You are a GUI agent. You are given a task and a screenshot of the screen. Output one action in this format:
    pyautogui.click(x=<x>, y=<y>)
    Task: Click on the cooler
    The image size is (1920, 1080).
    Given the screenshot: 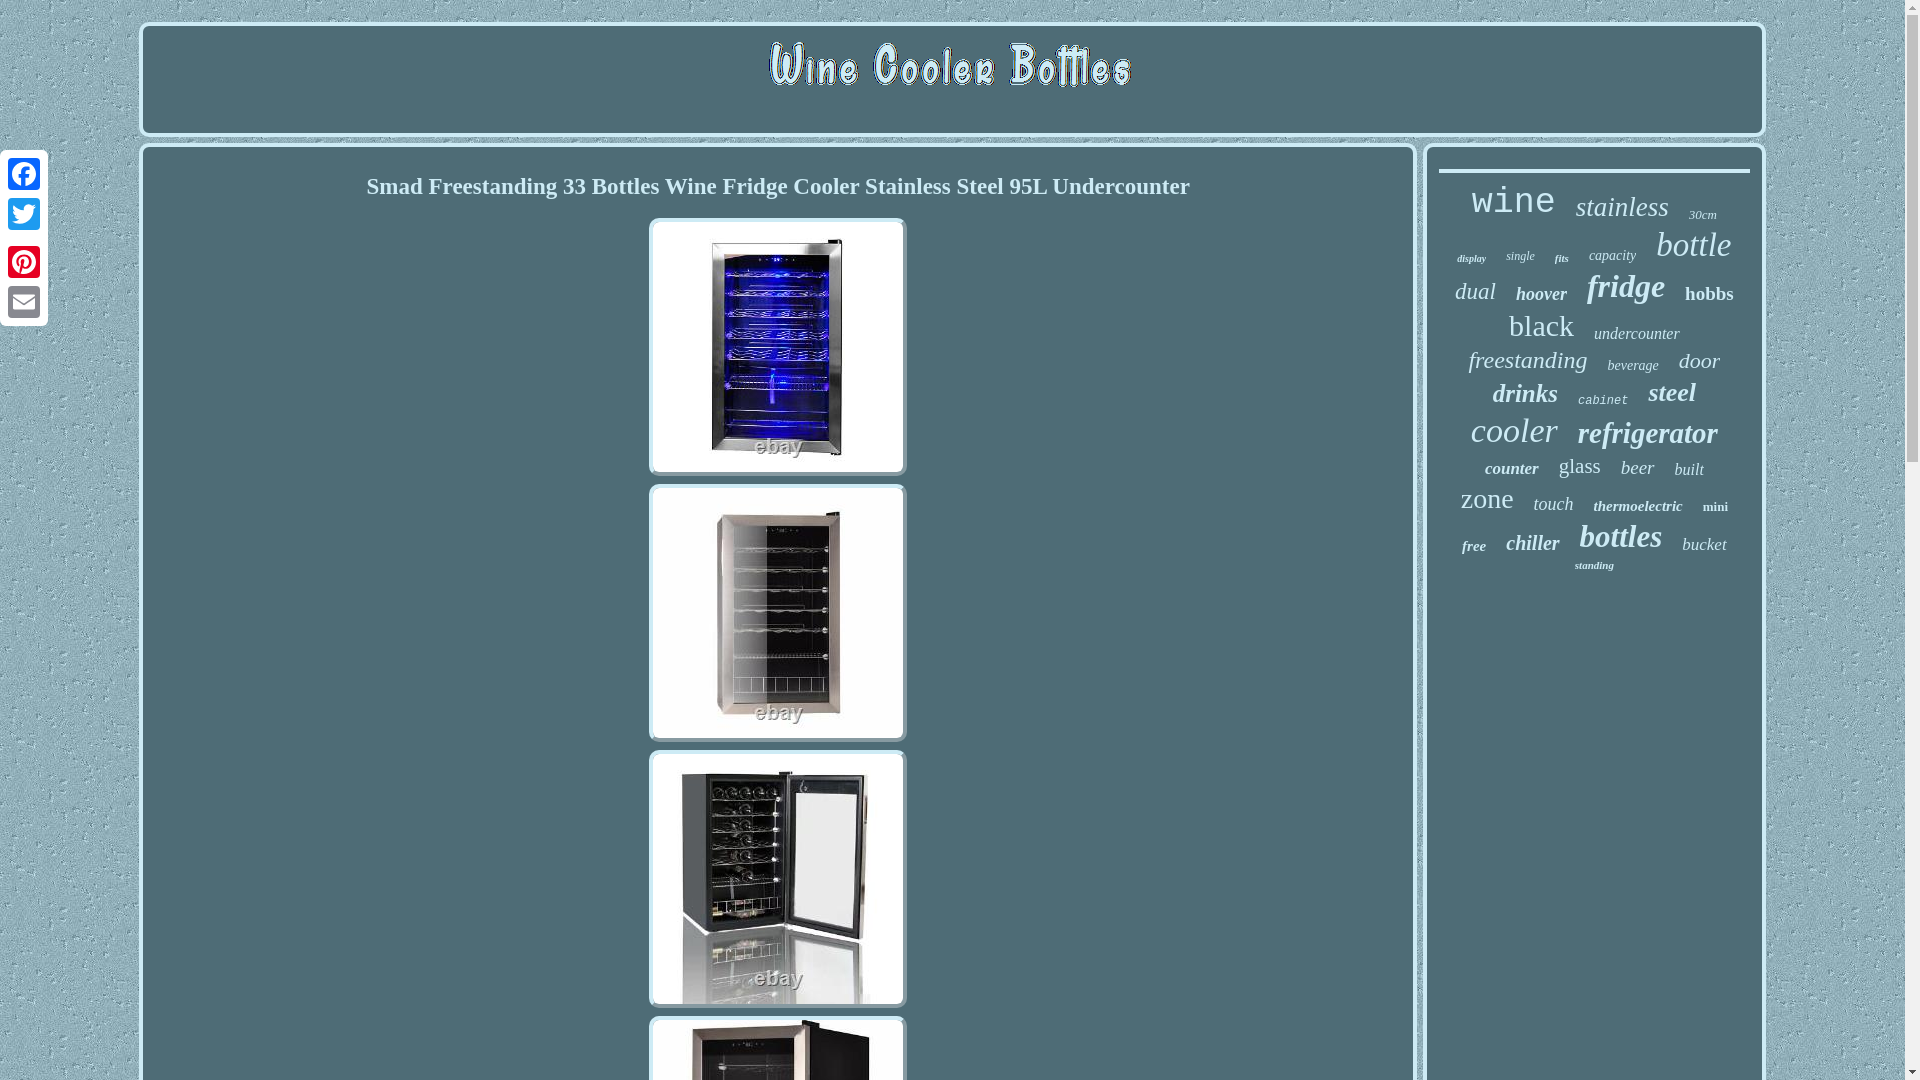 What is the action you would take?
    pyautogui.click(x=1514, y=430)
    